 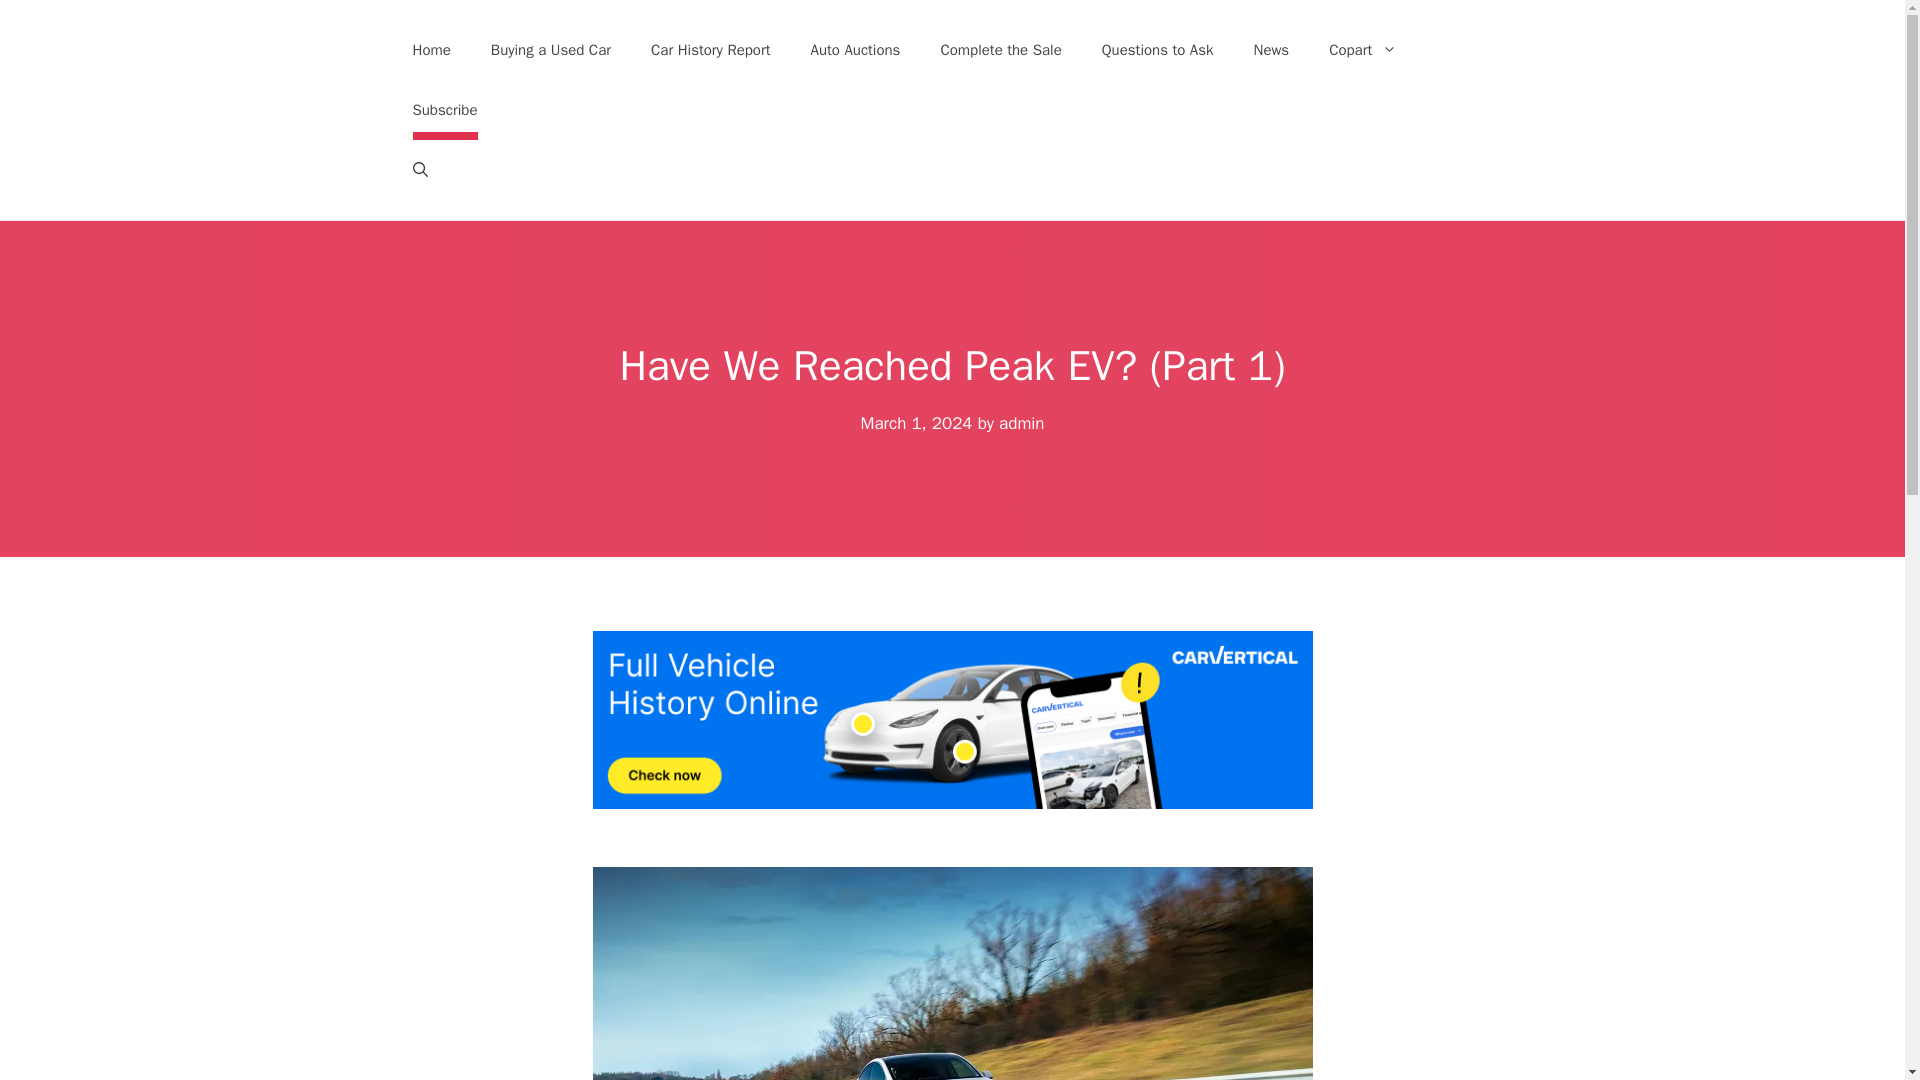 I want to click on Questions to Ask, so click(x=1158, y=50).